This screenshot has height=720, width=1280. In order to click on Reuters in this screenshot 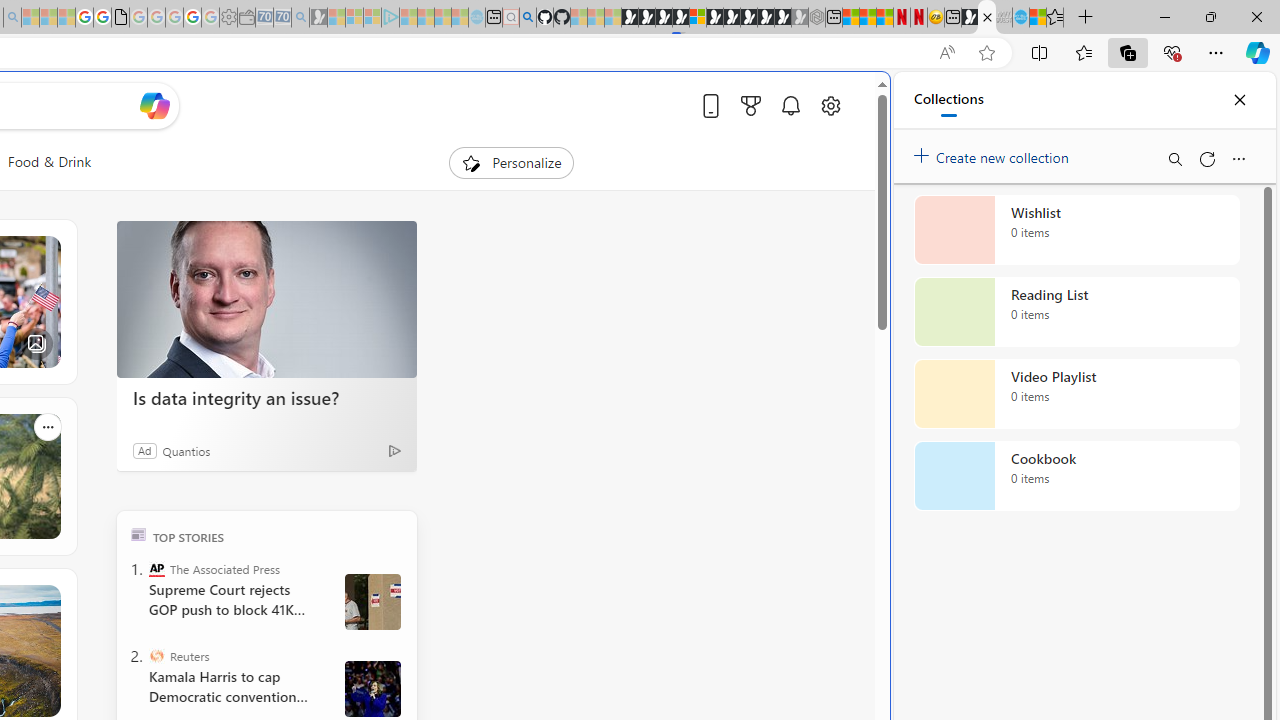, I will do `click(156, 656)`.